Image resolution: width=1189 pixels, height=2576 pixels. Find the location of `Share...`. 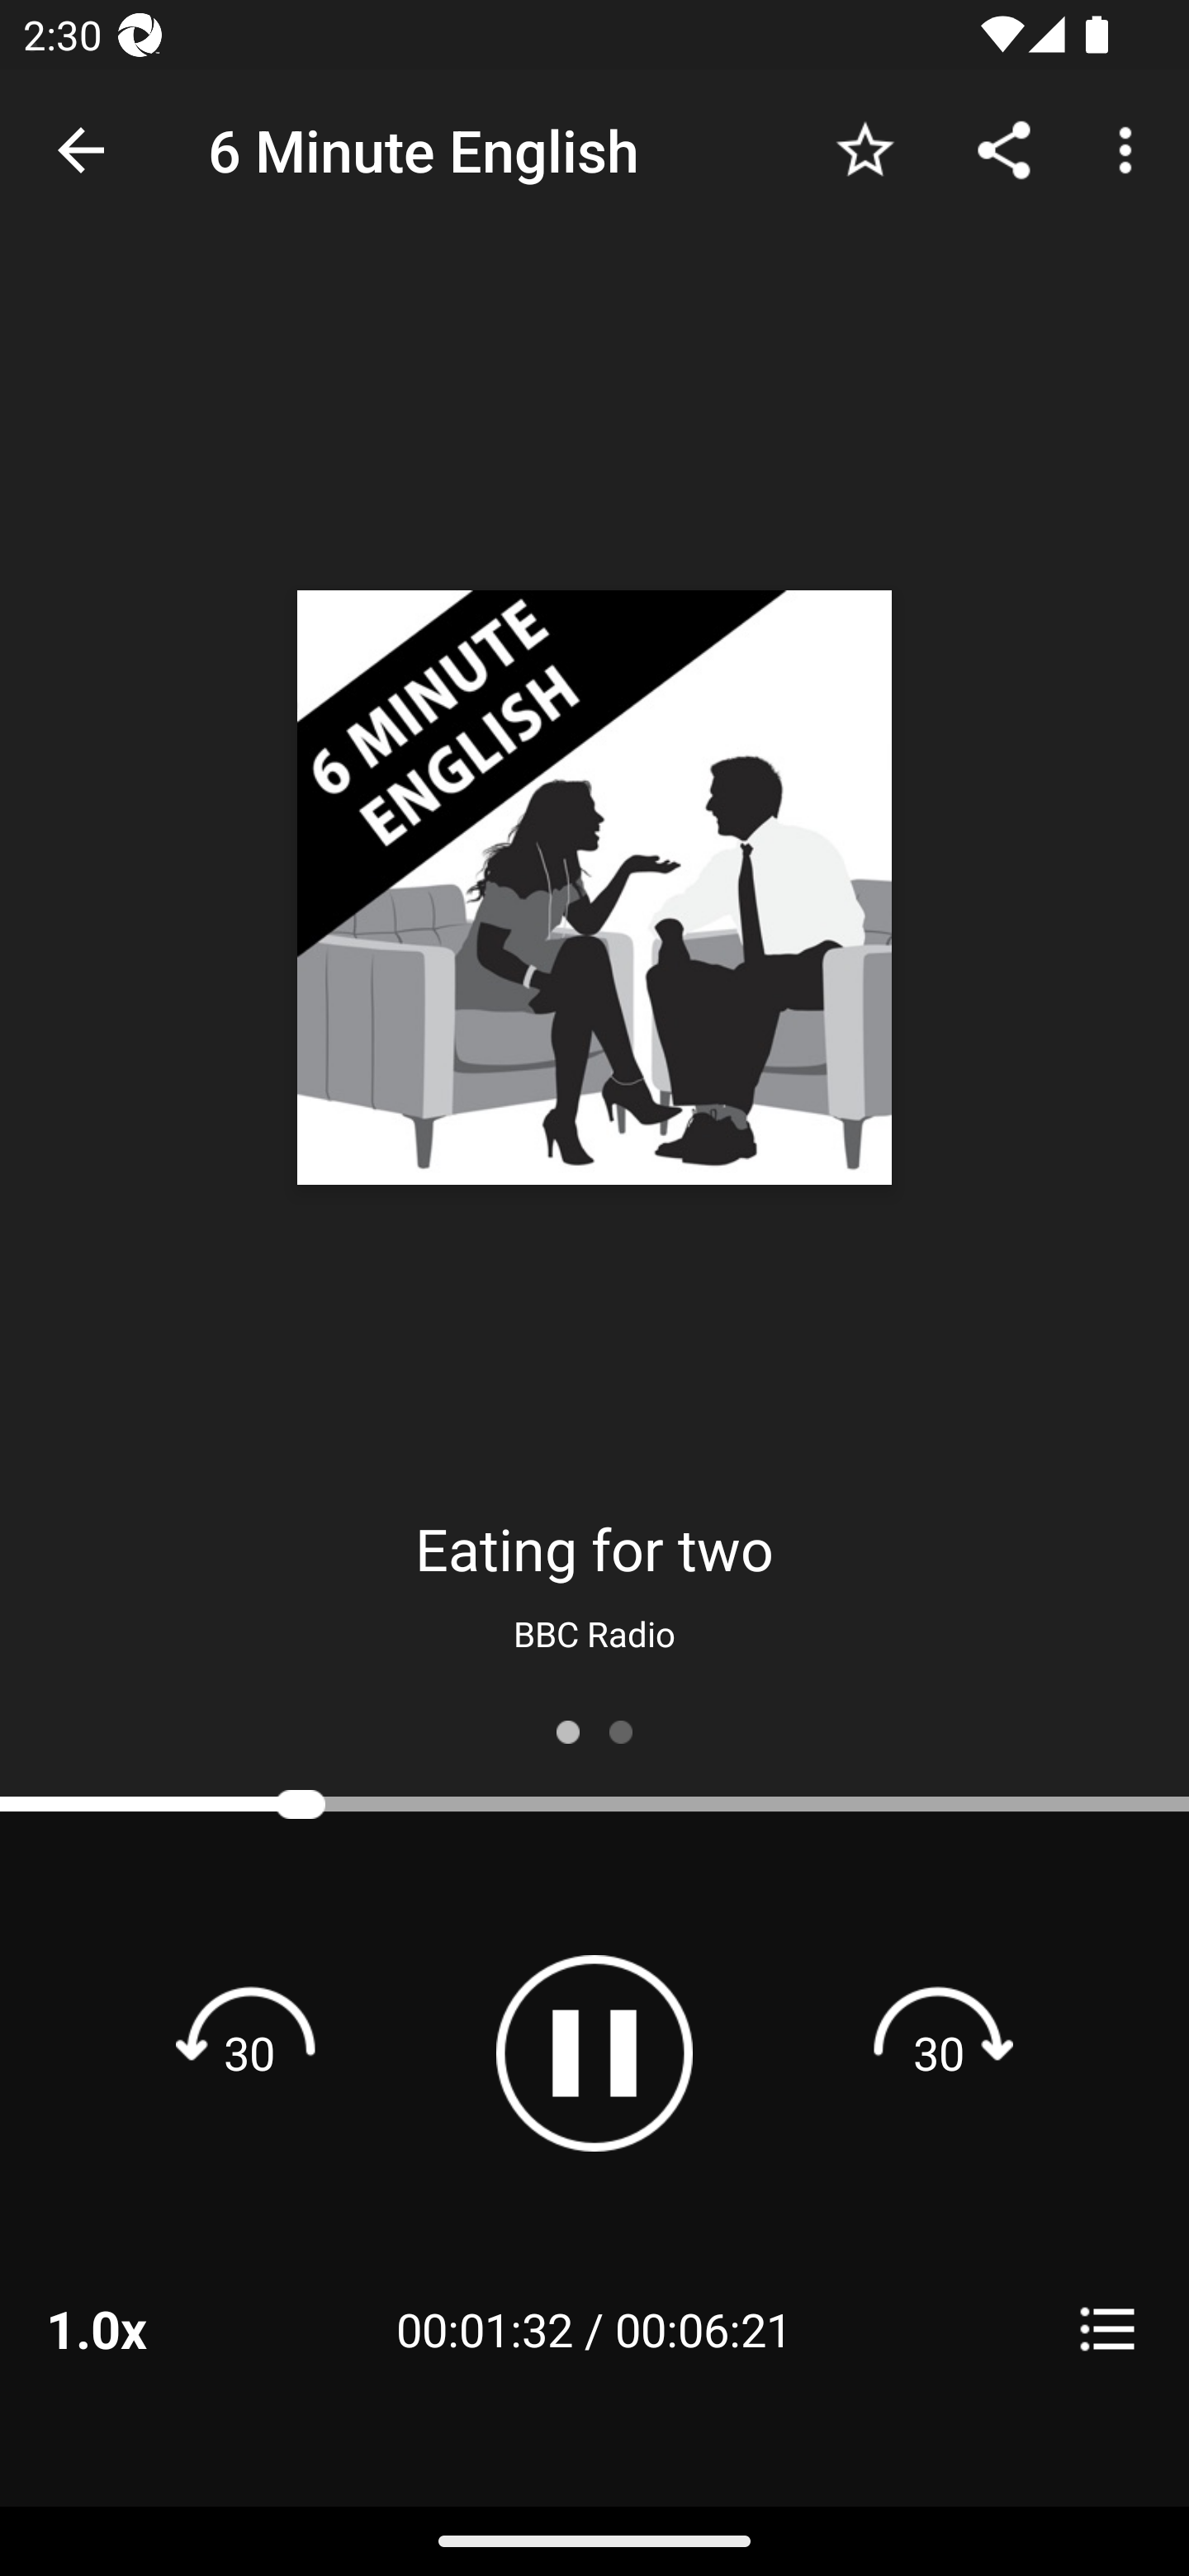

Share... is located at coordinates (1004, 149).